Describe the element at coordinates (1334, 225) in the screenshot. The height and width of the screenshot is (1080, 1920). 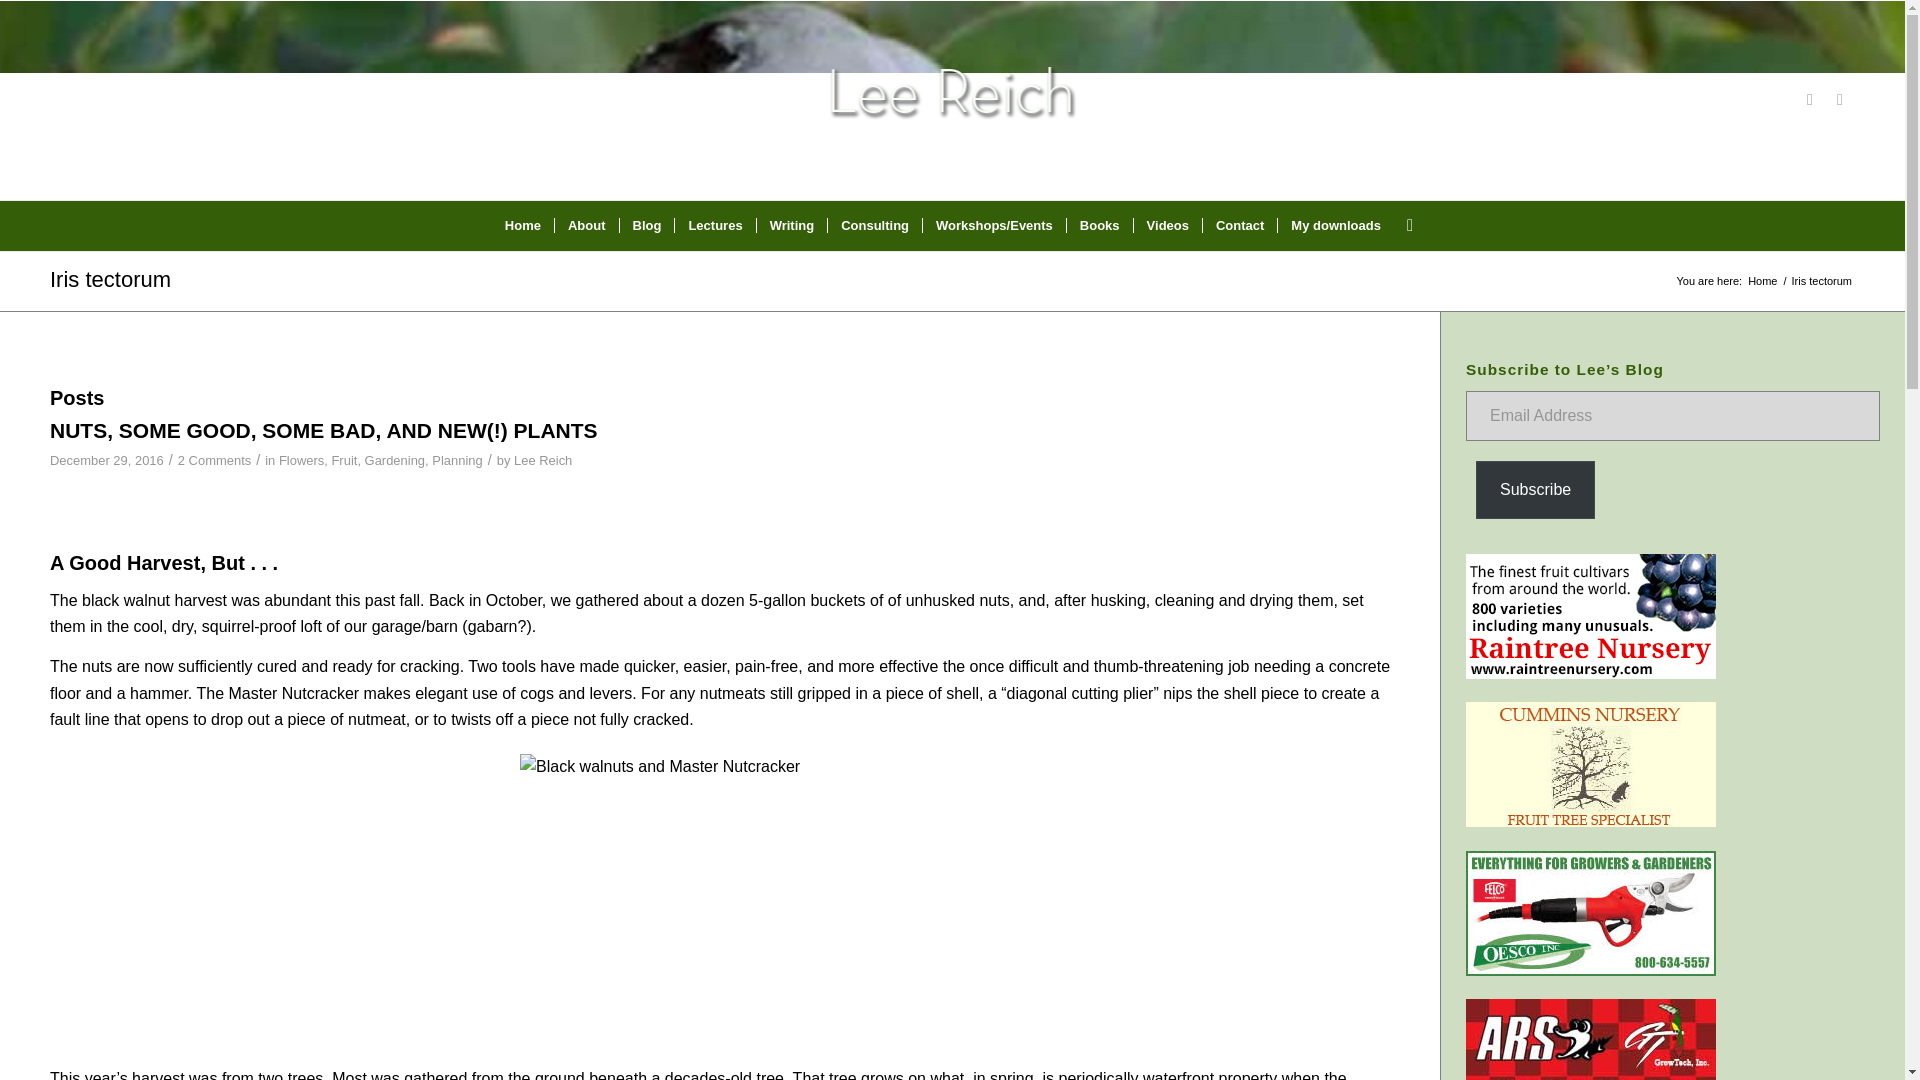
I see `My downloads` at that location.